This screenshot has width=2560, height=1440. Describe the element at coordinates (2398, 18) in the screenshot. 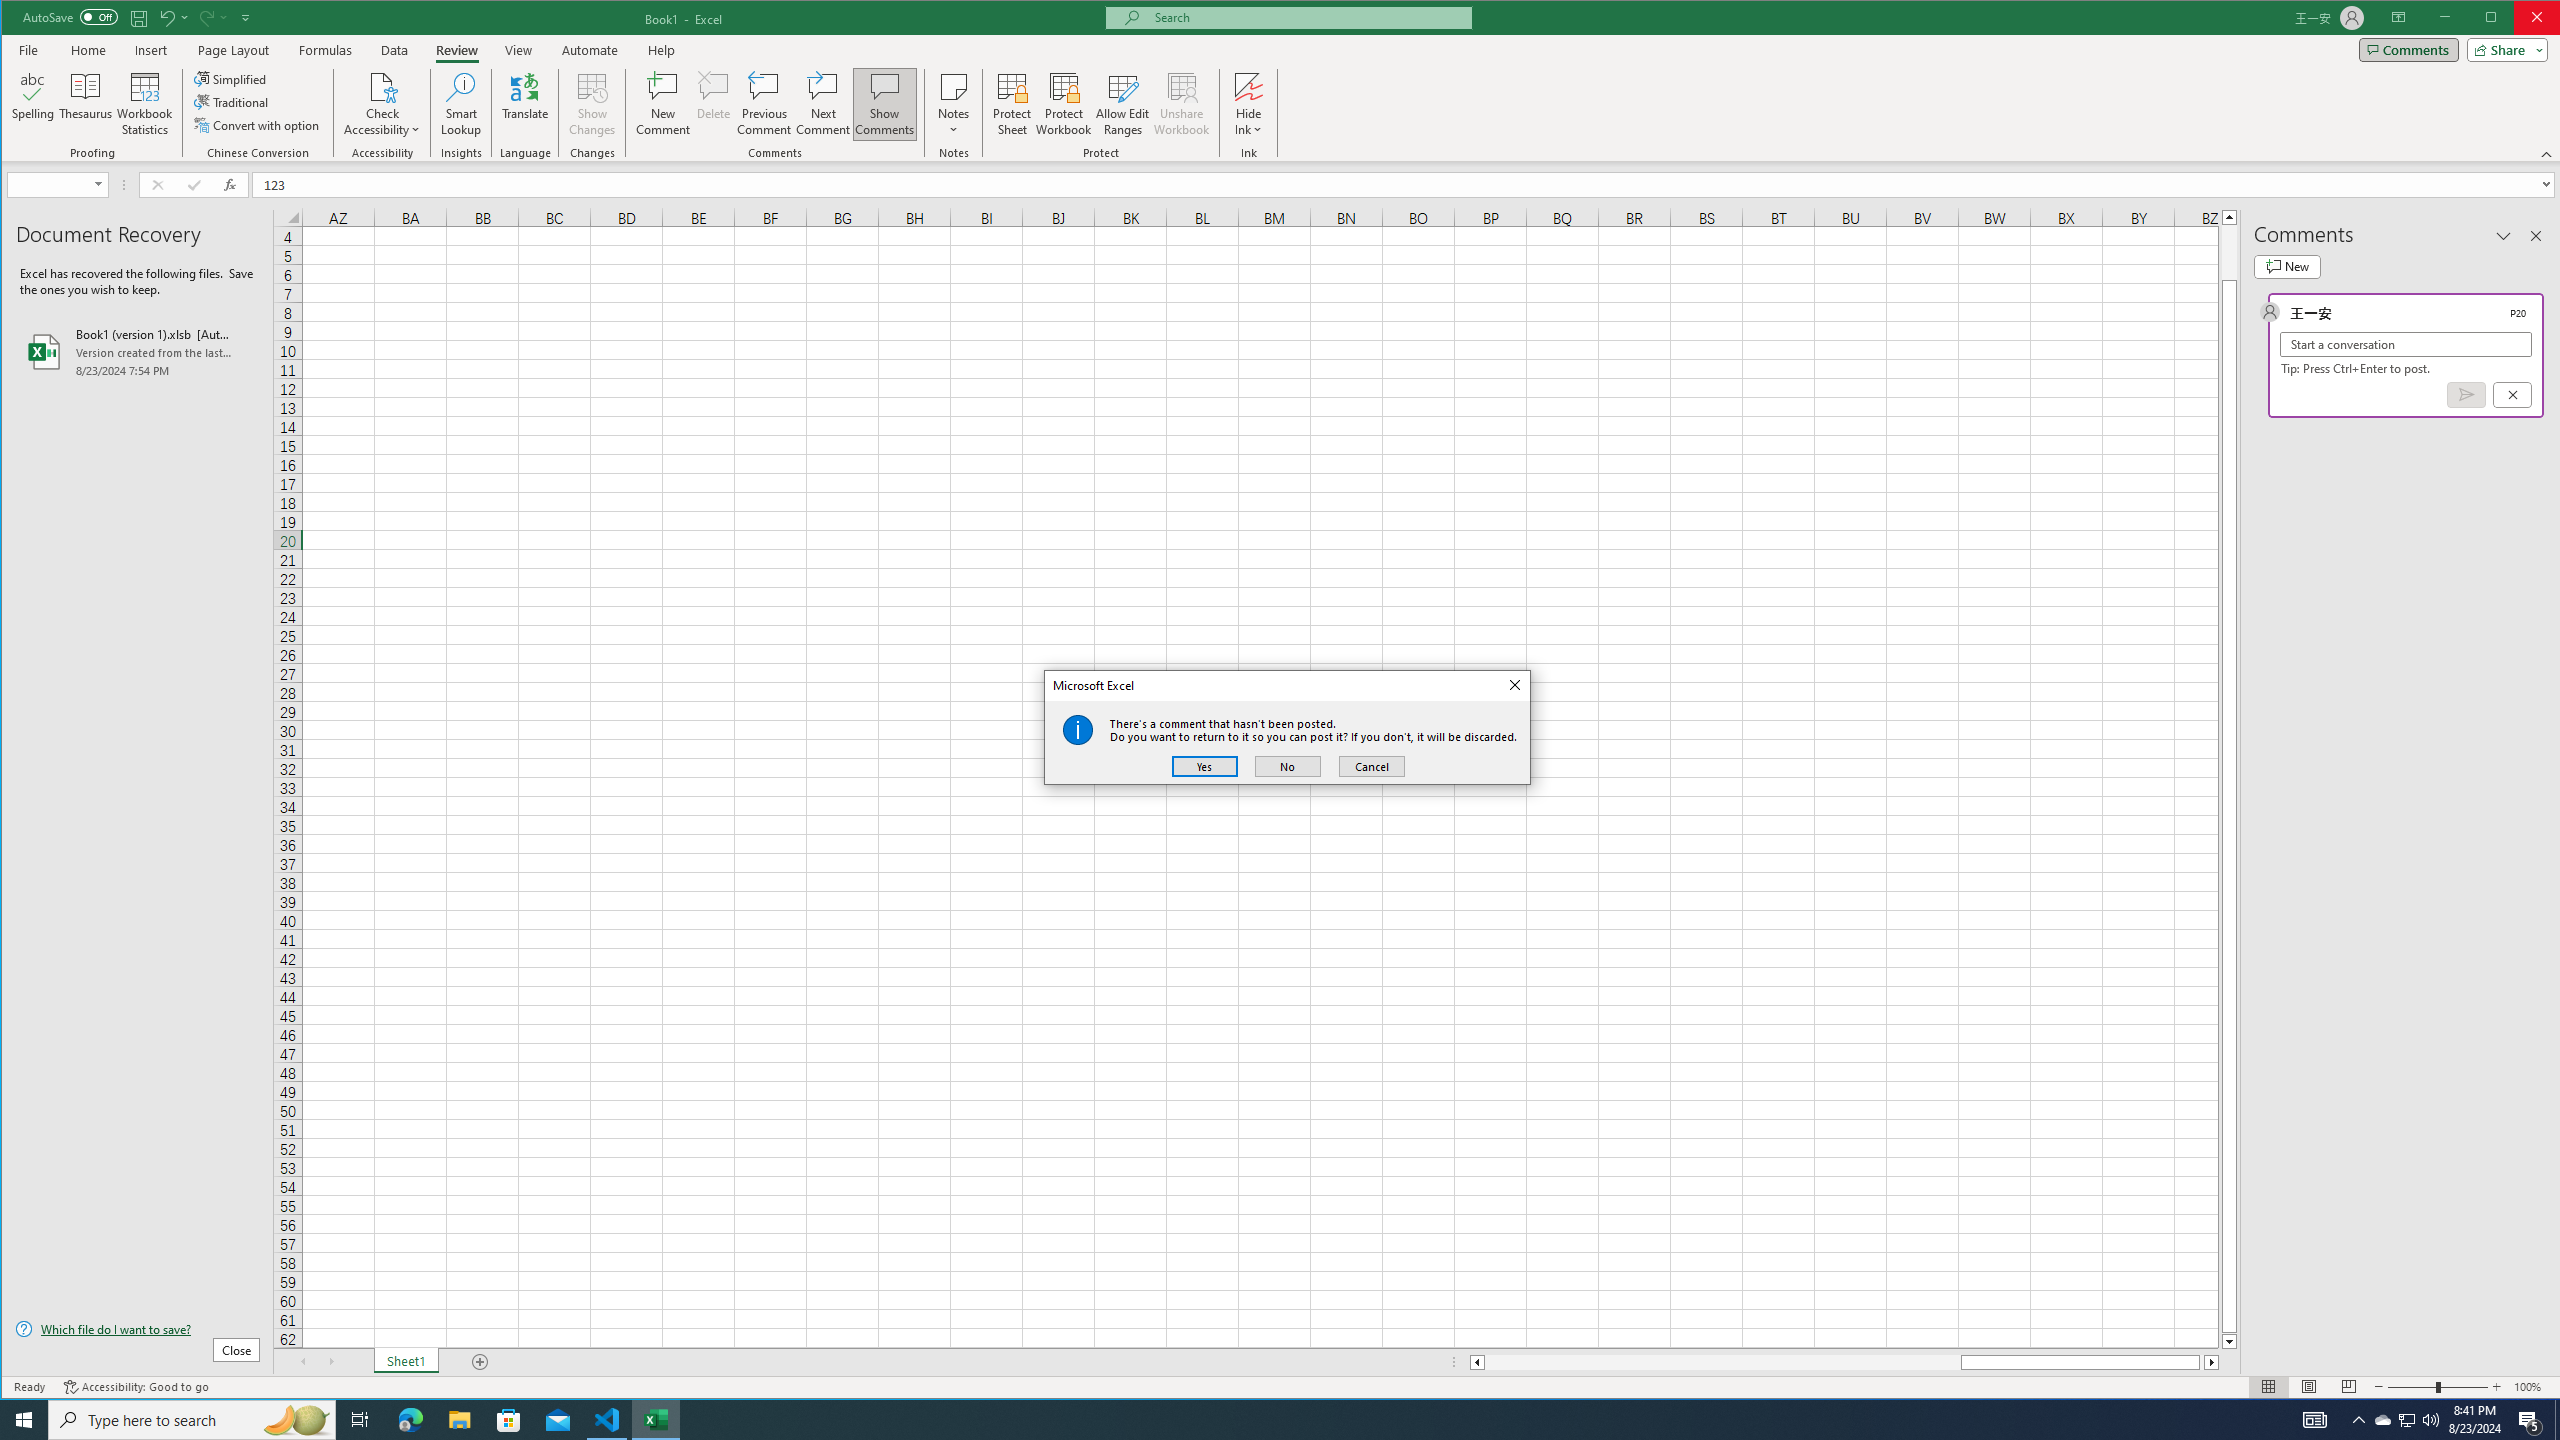

I see `Ribbon Display Options` at that location.